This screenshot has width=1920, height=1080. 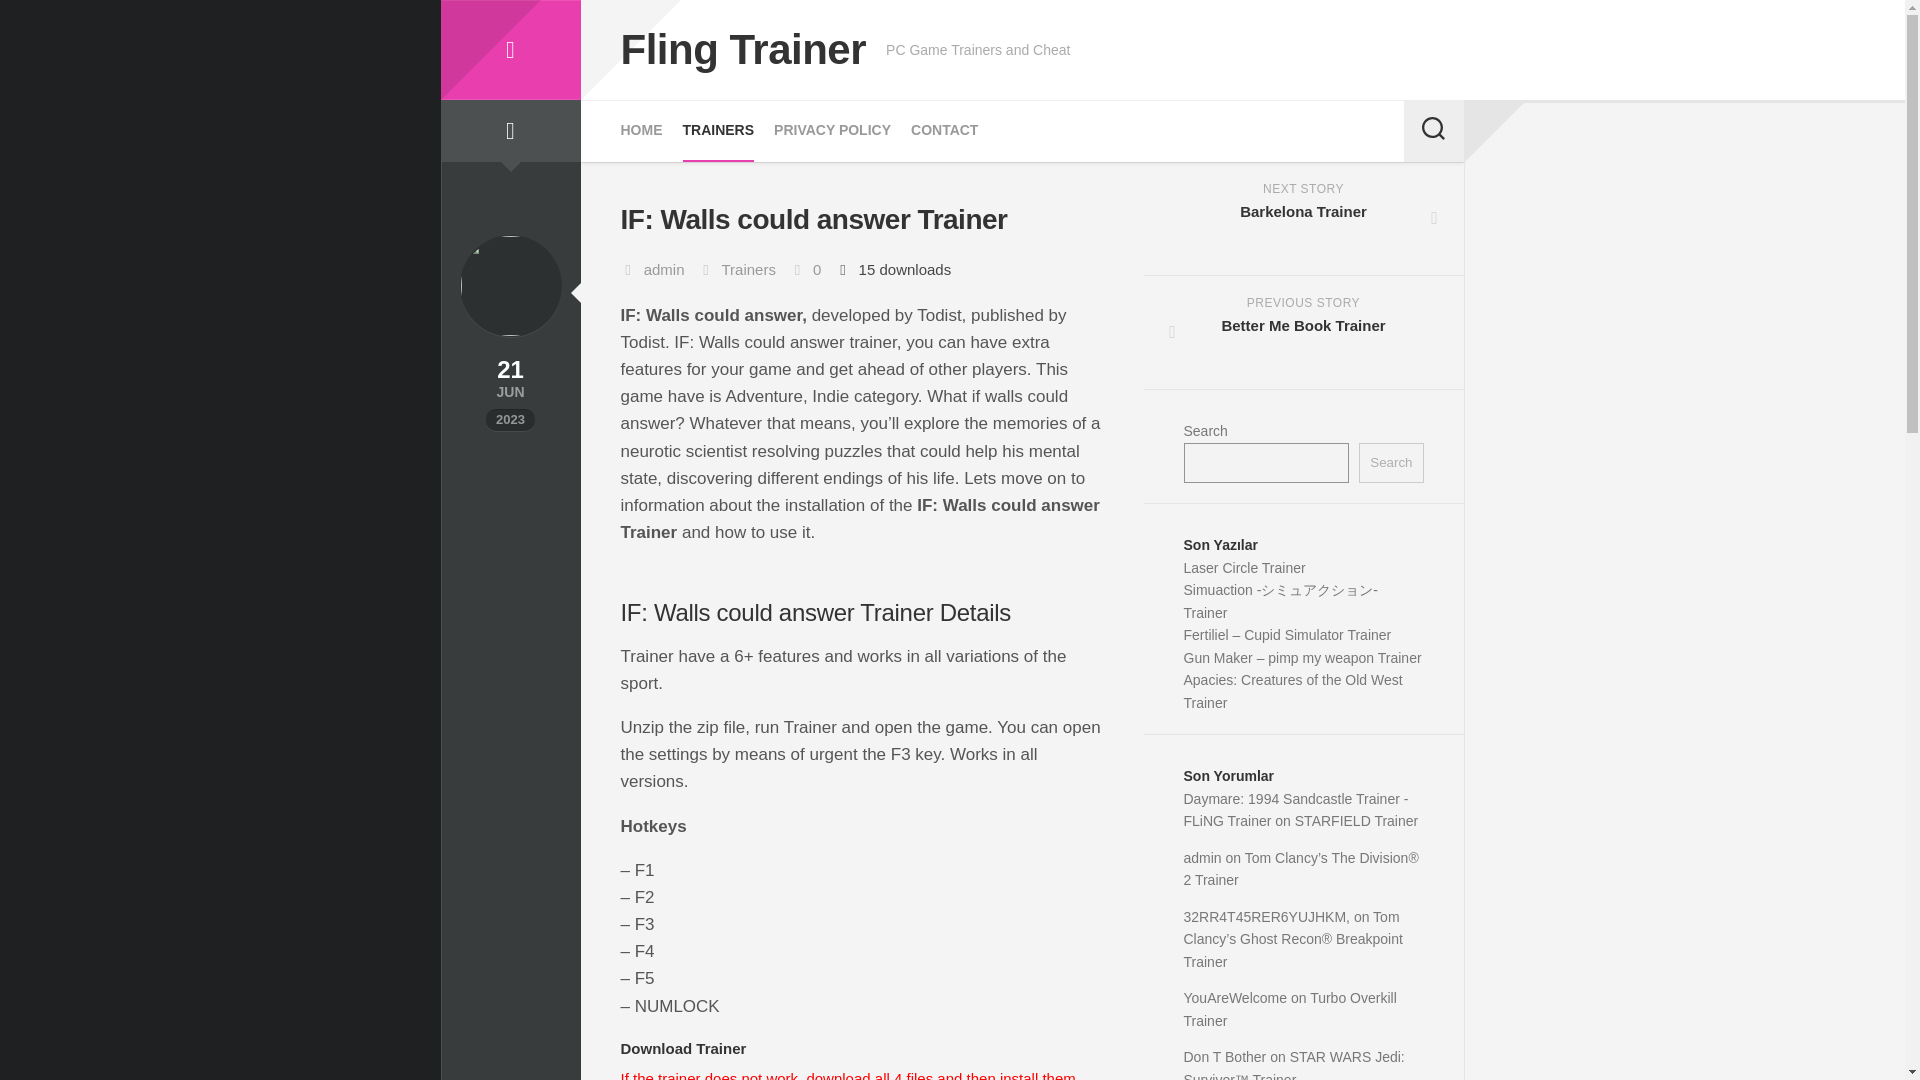 What do you see at coordinates (664, 269) in the screenshot?
I see `Posts by admin` at bounding box center [664, 269].